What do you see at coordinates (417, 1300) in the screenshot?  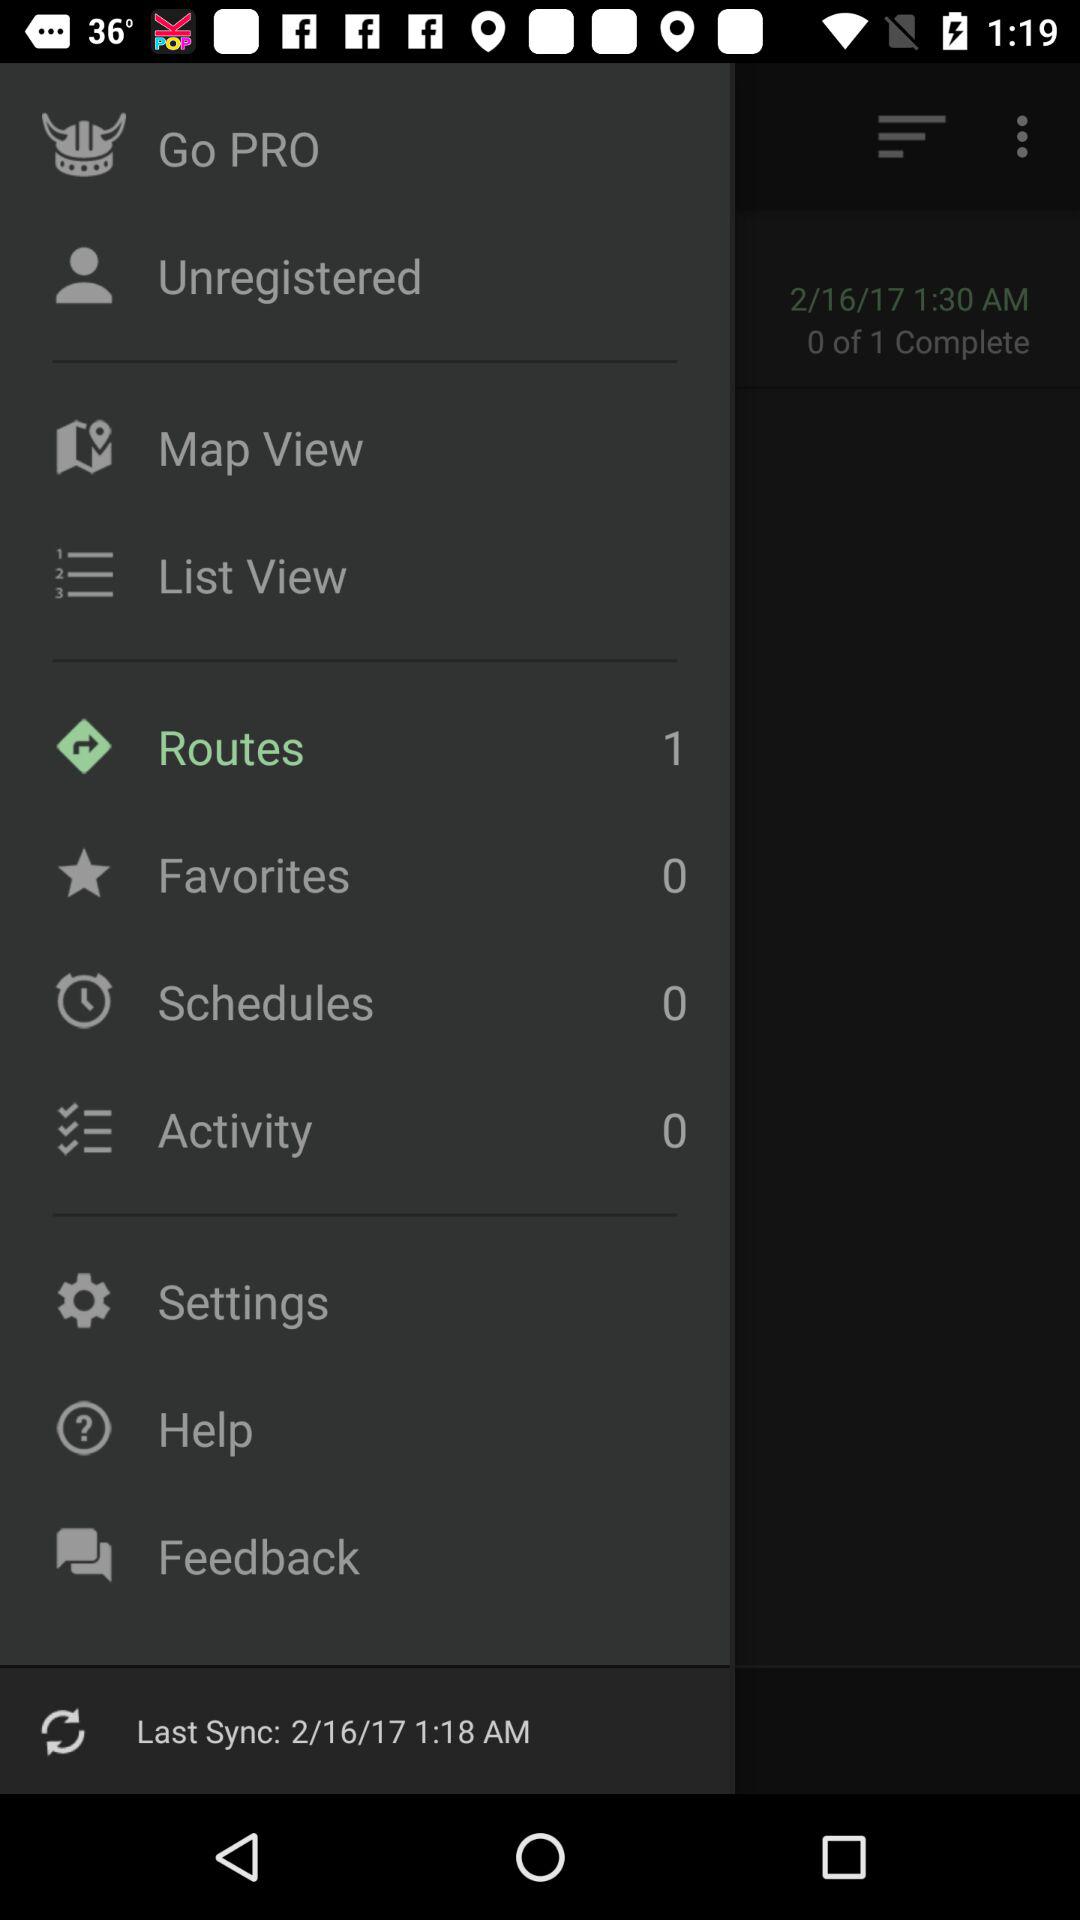 I see `choose settings` at bounding box center [417, 1300].